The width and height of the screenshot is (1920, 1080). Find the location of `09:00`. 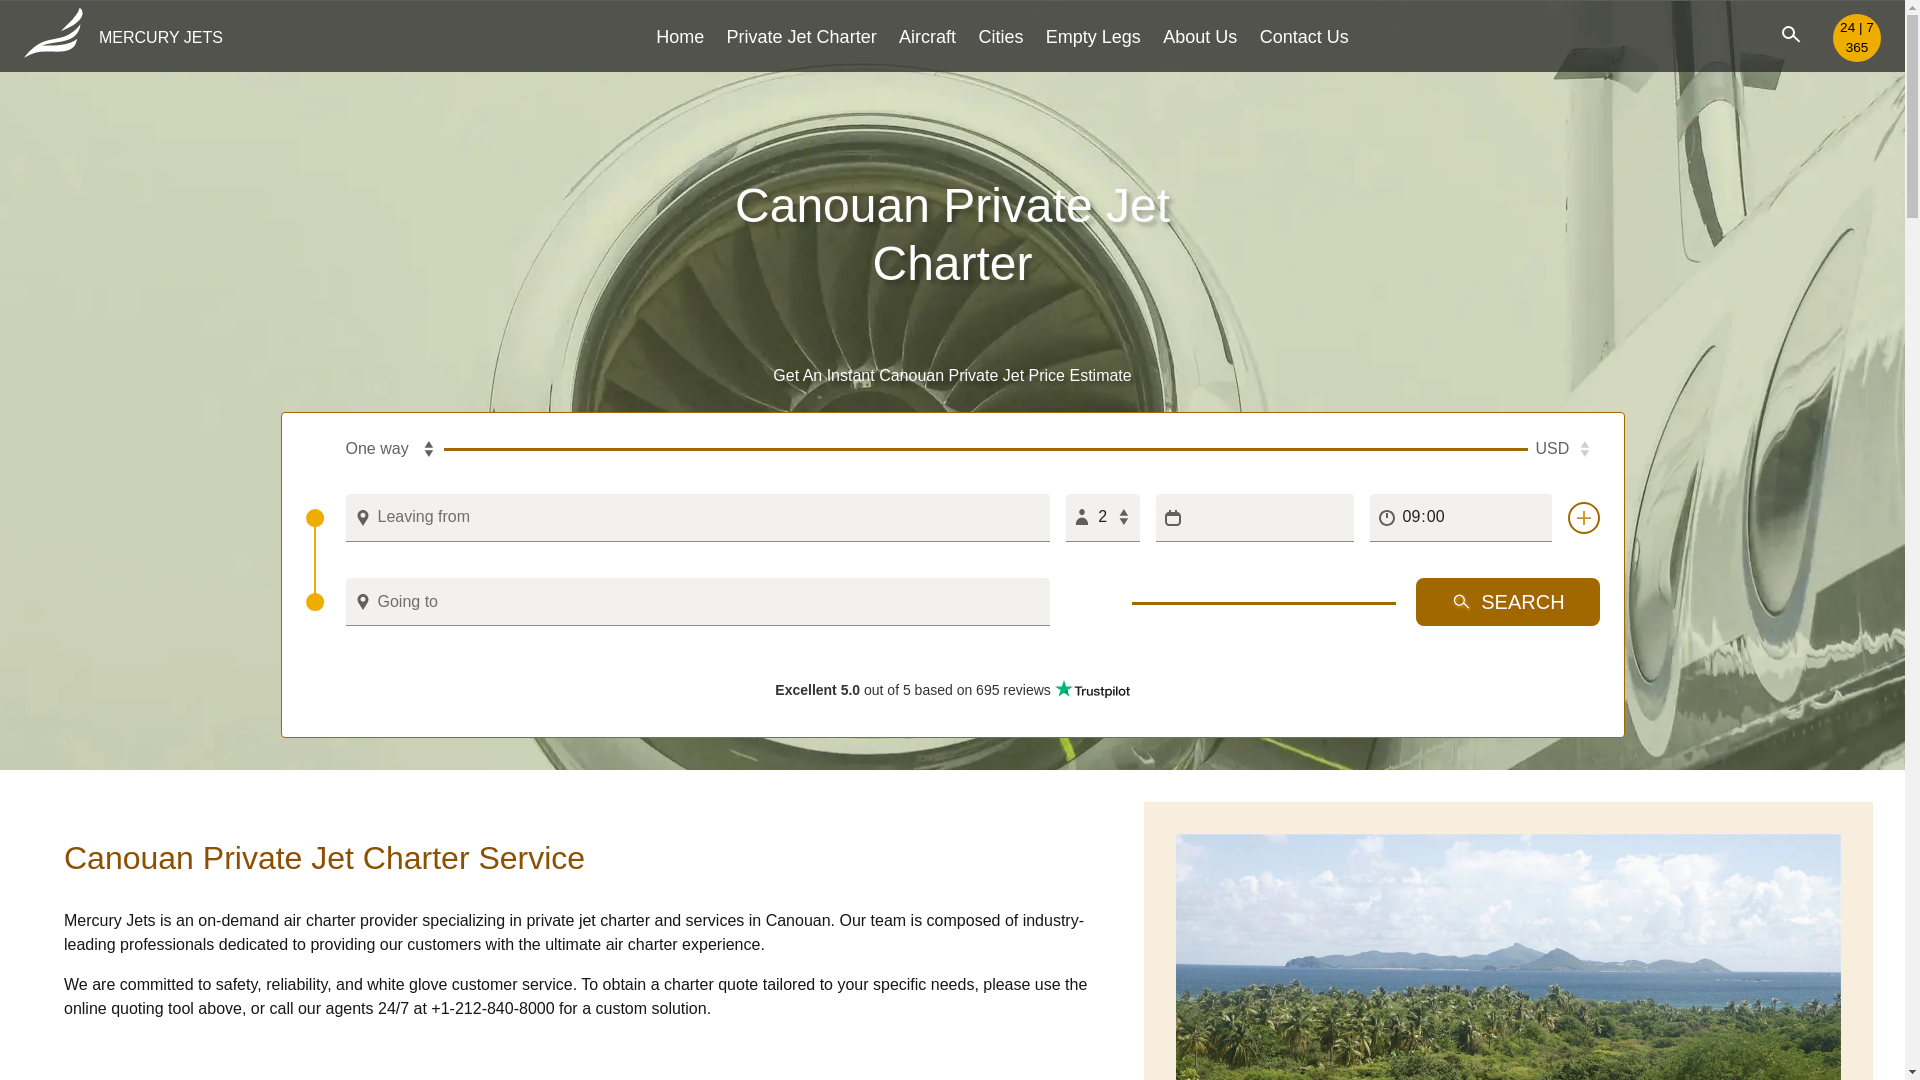

09:00 is located at coordinates (1460, 518).